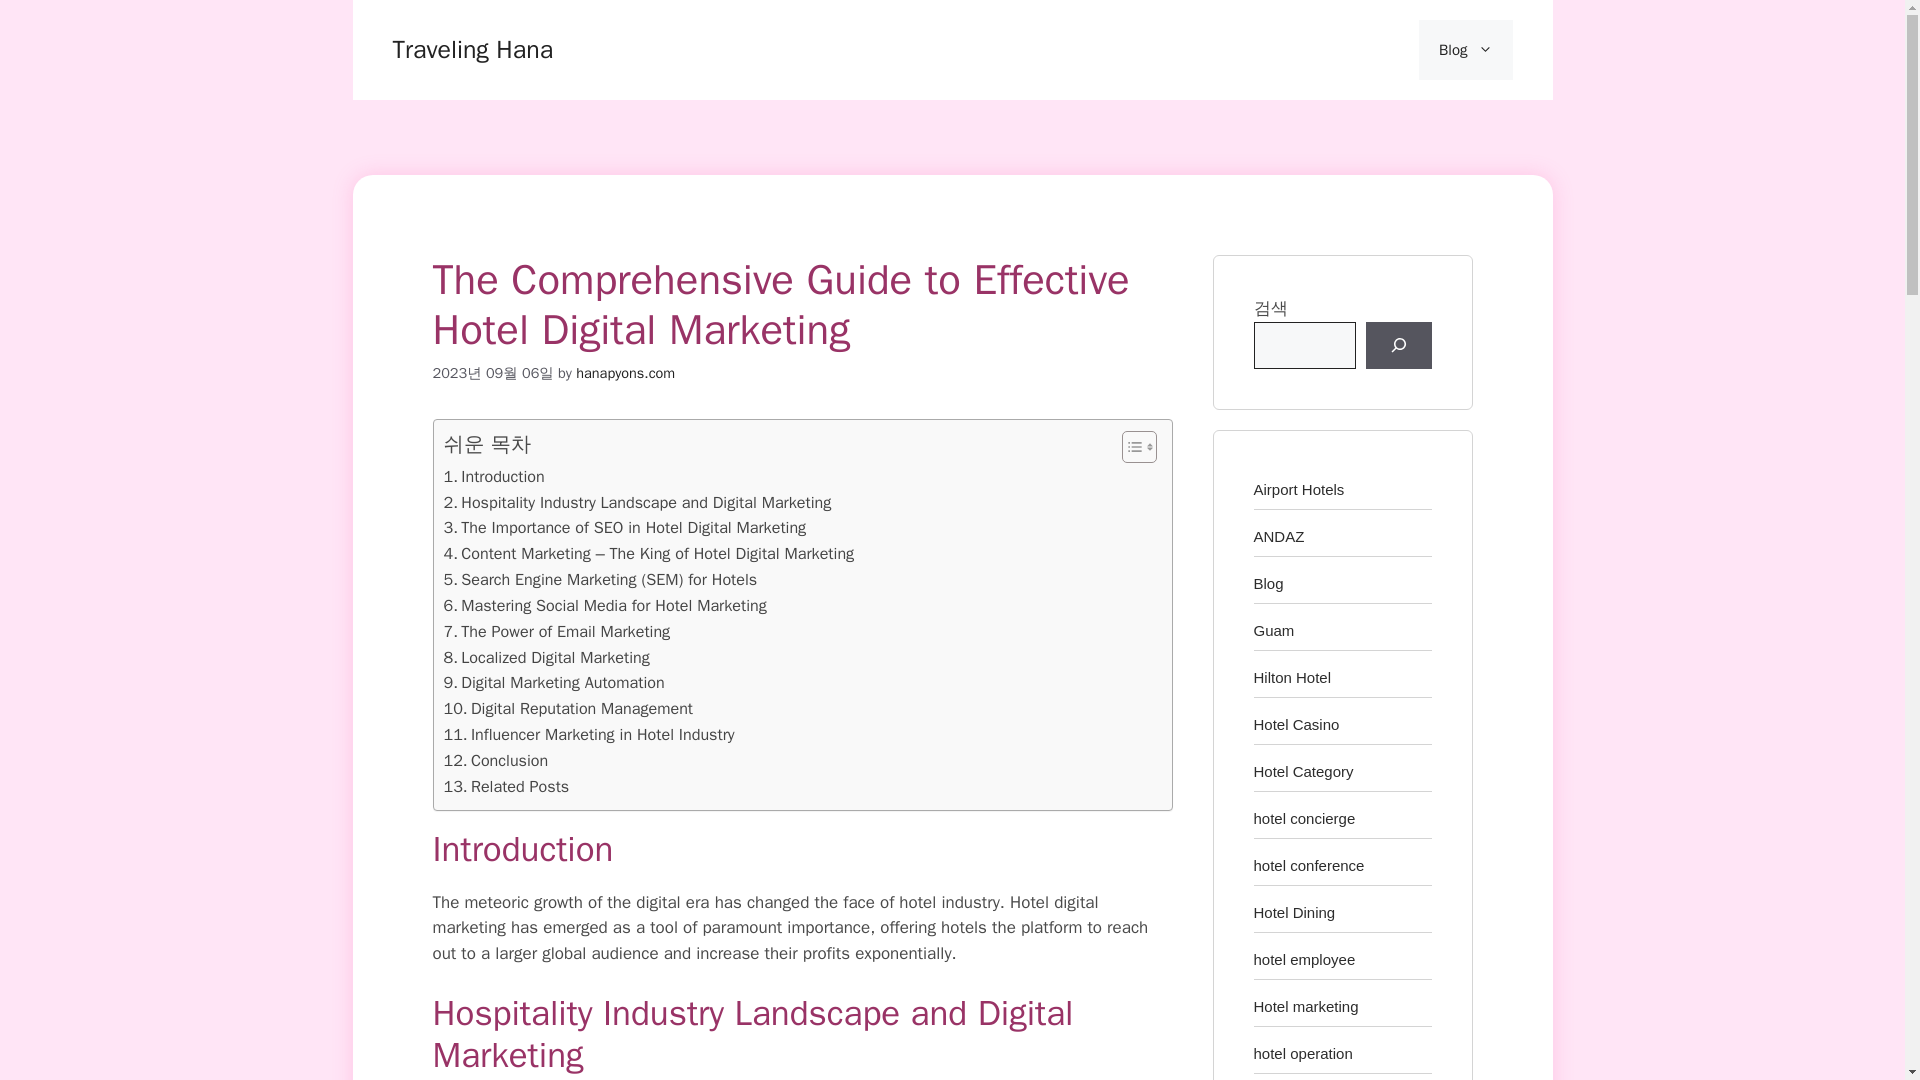  I want to click on Hospitality Industry Landscape and Digital Marketing, so click(637, 503).